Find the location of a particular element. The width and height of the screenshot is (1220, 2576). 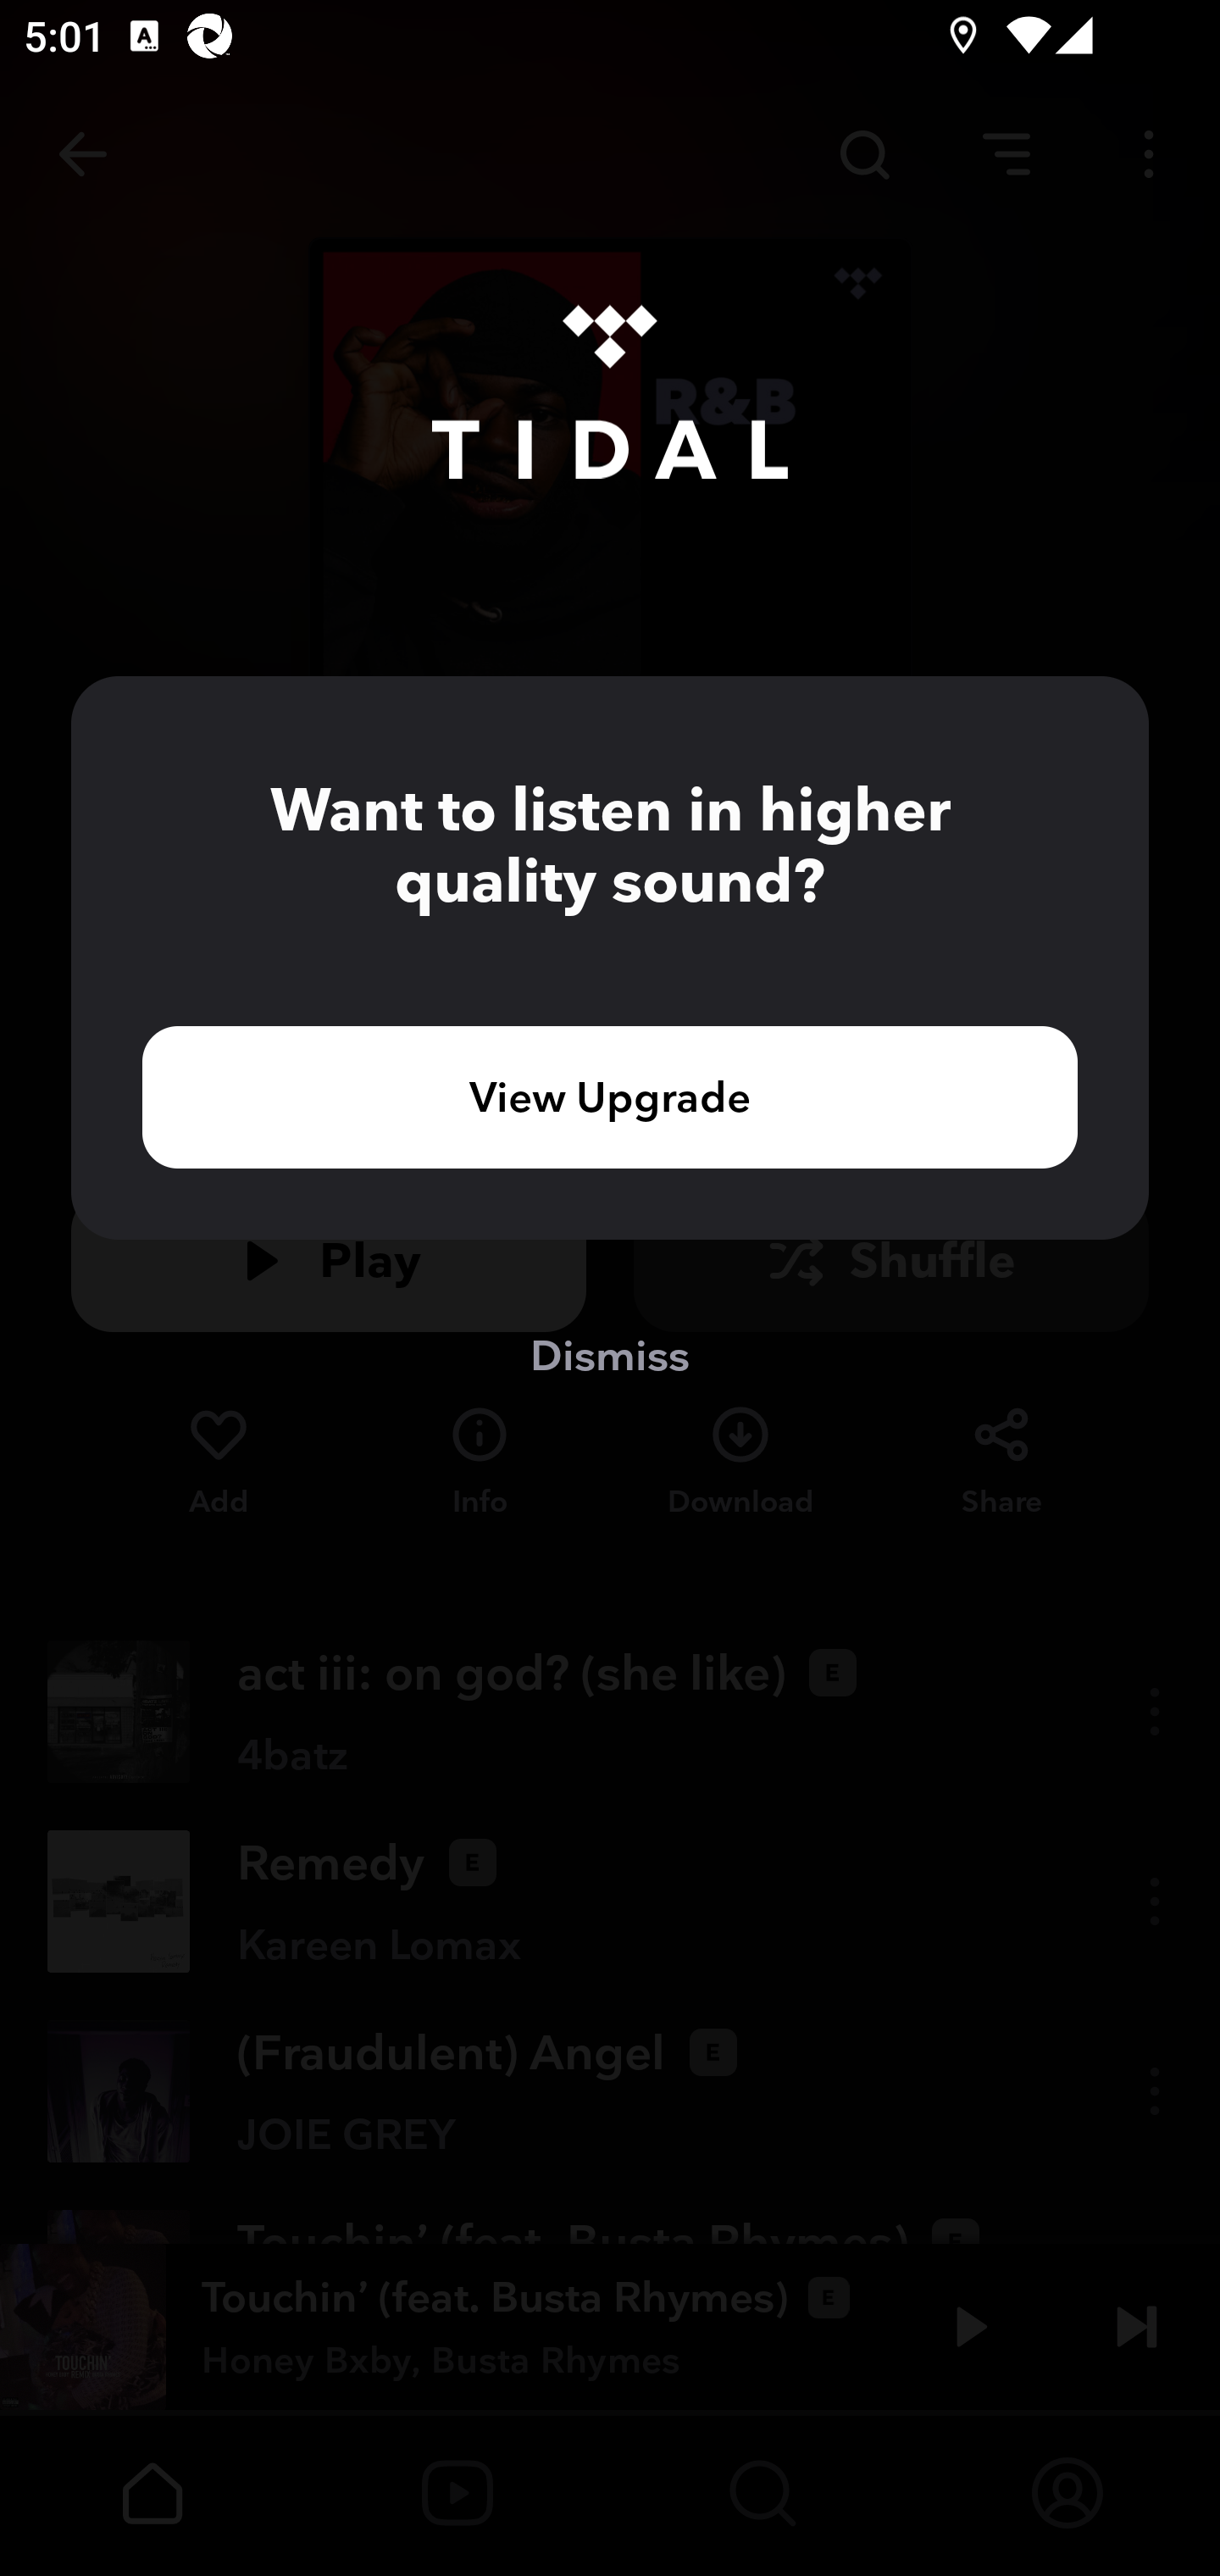

View Upgrade is located at coordinates (610, 1096).